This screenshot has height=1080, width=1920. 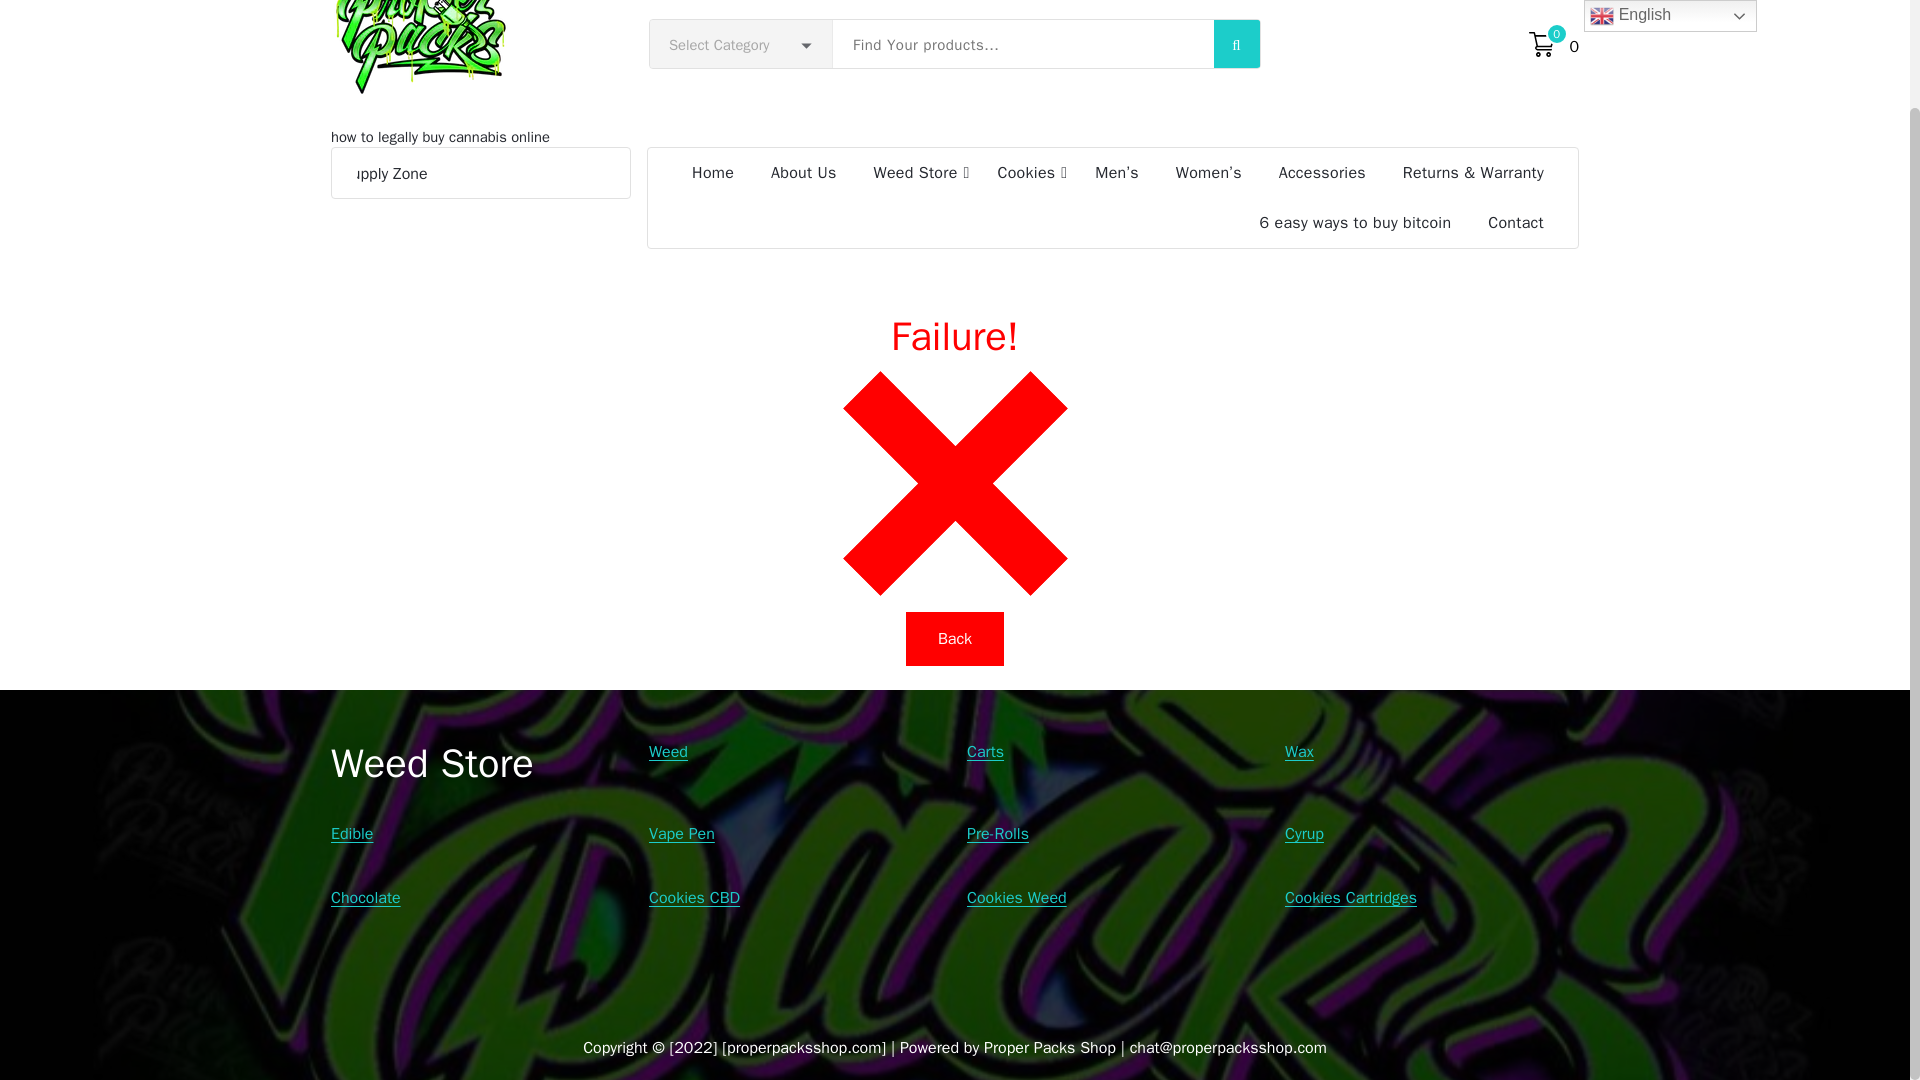 I want to click on 6 easy ways to buy bitcoin, so click(x=1355, y=222).